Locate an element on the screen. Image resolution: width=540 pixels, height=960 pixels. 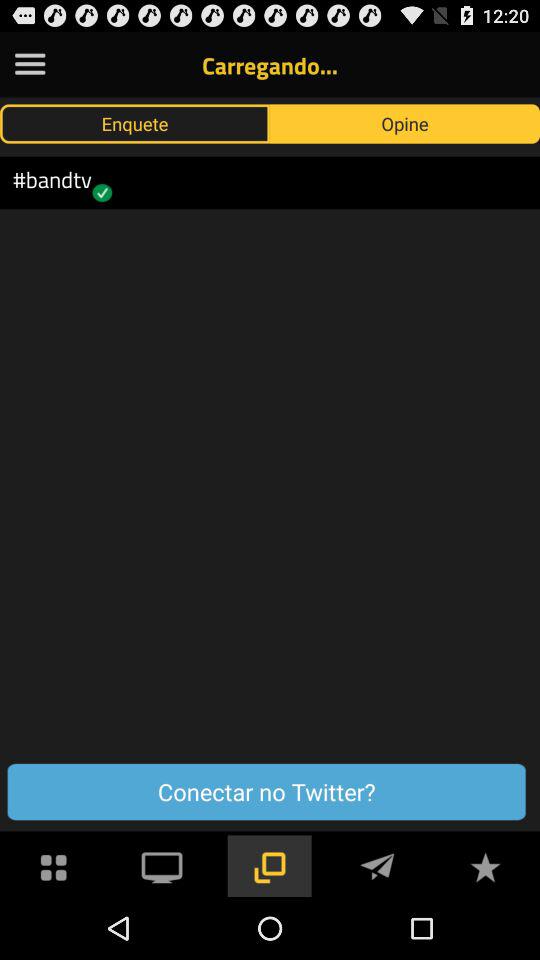
select app above #bandtv is located at coordinates (135, 123).